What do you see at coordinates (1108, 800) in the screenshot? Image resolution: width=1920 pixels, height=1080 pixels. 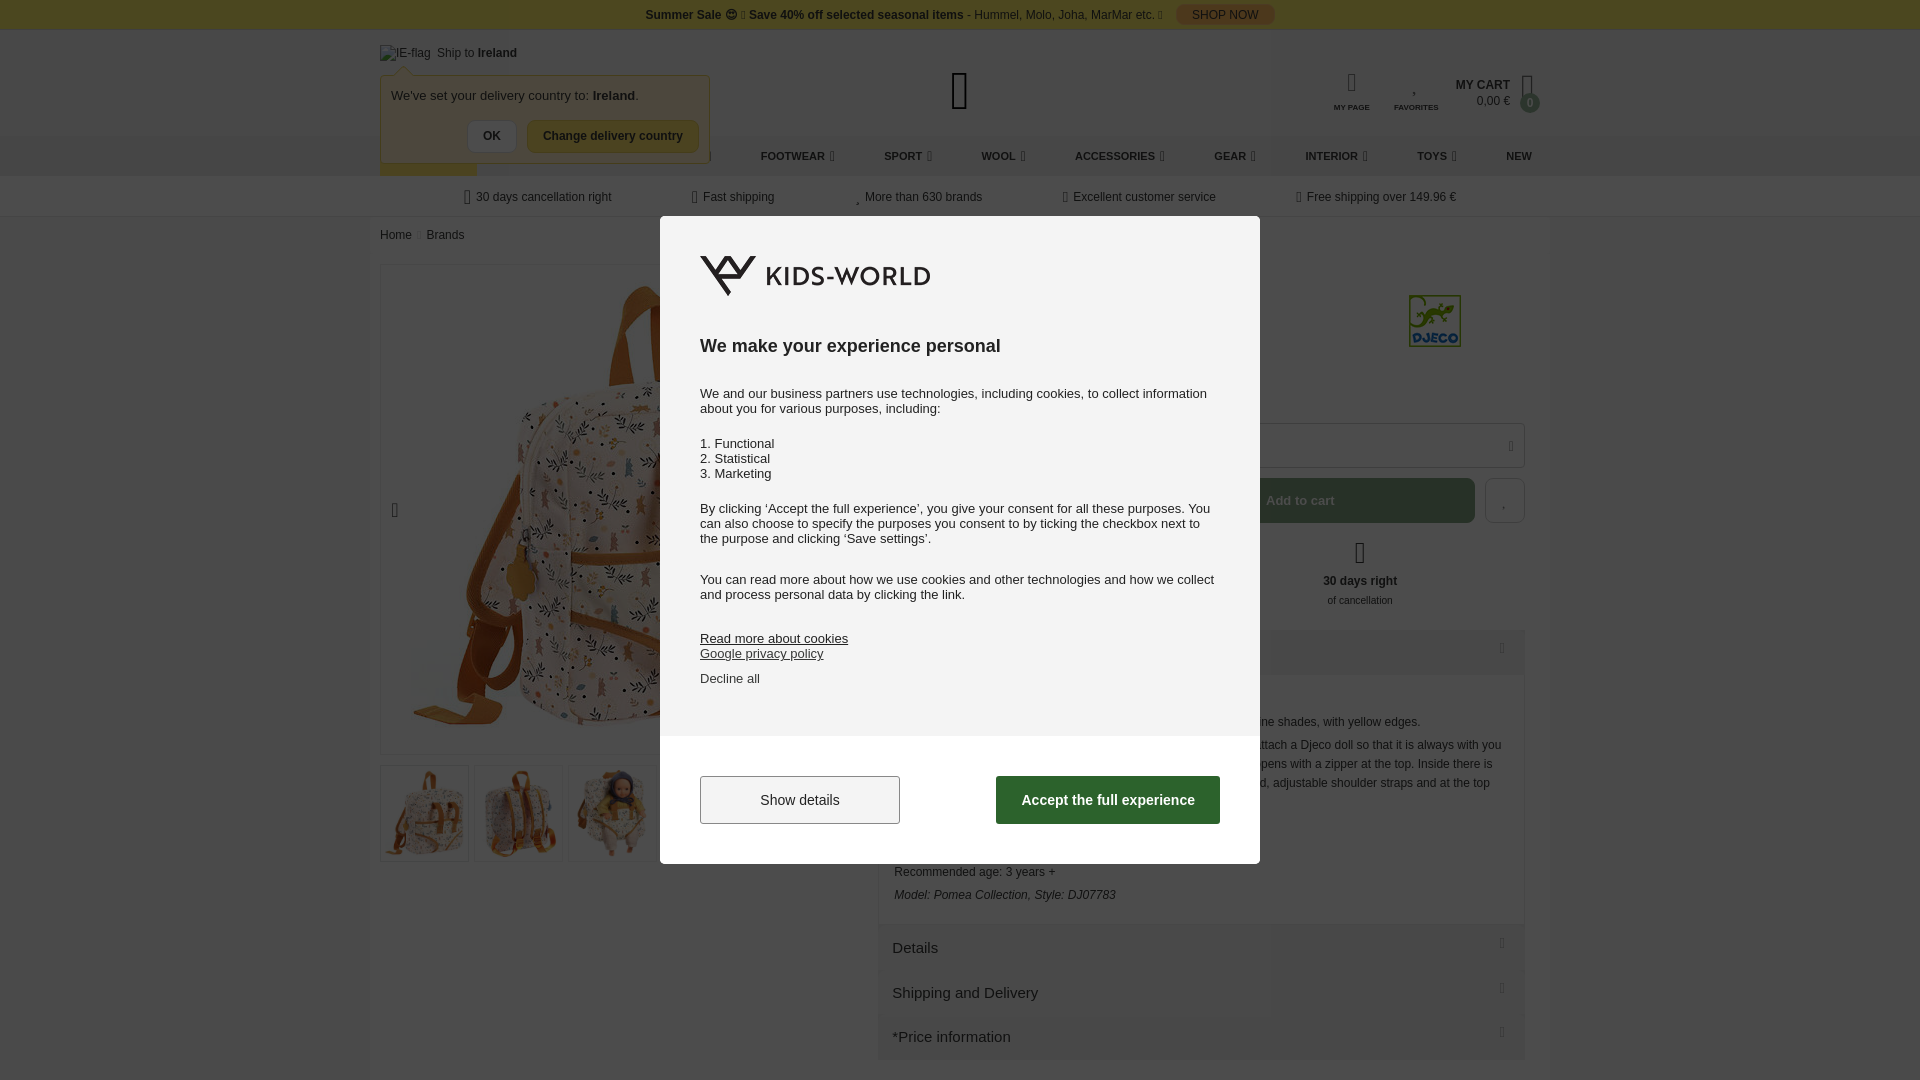 I see `Accept the full experience` at bounding box center [1108, 800].